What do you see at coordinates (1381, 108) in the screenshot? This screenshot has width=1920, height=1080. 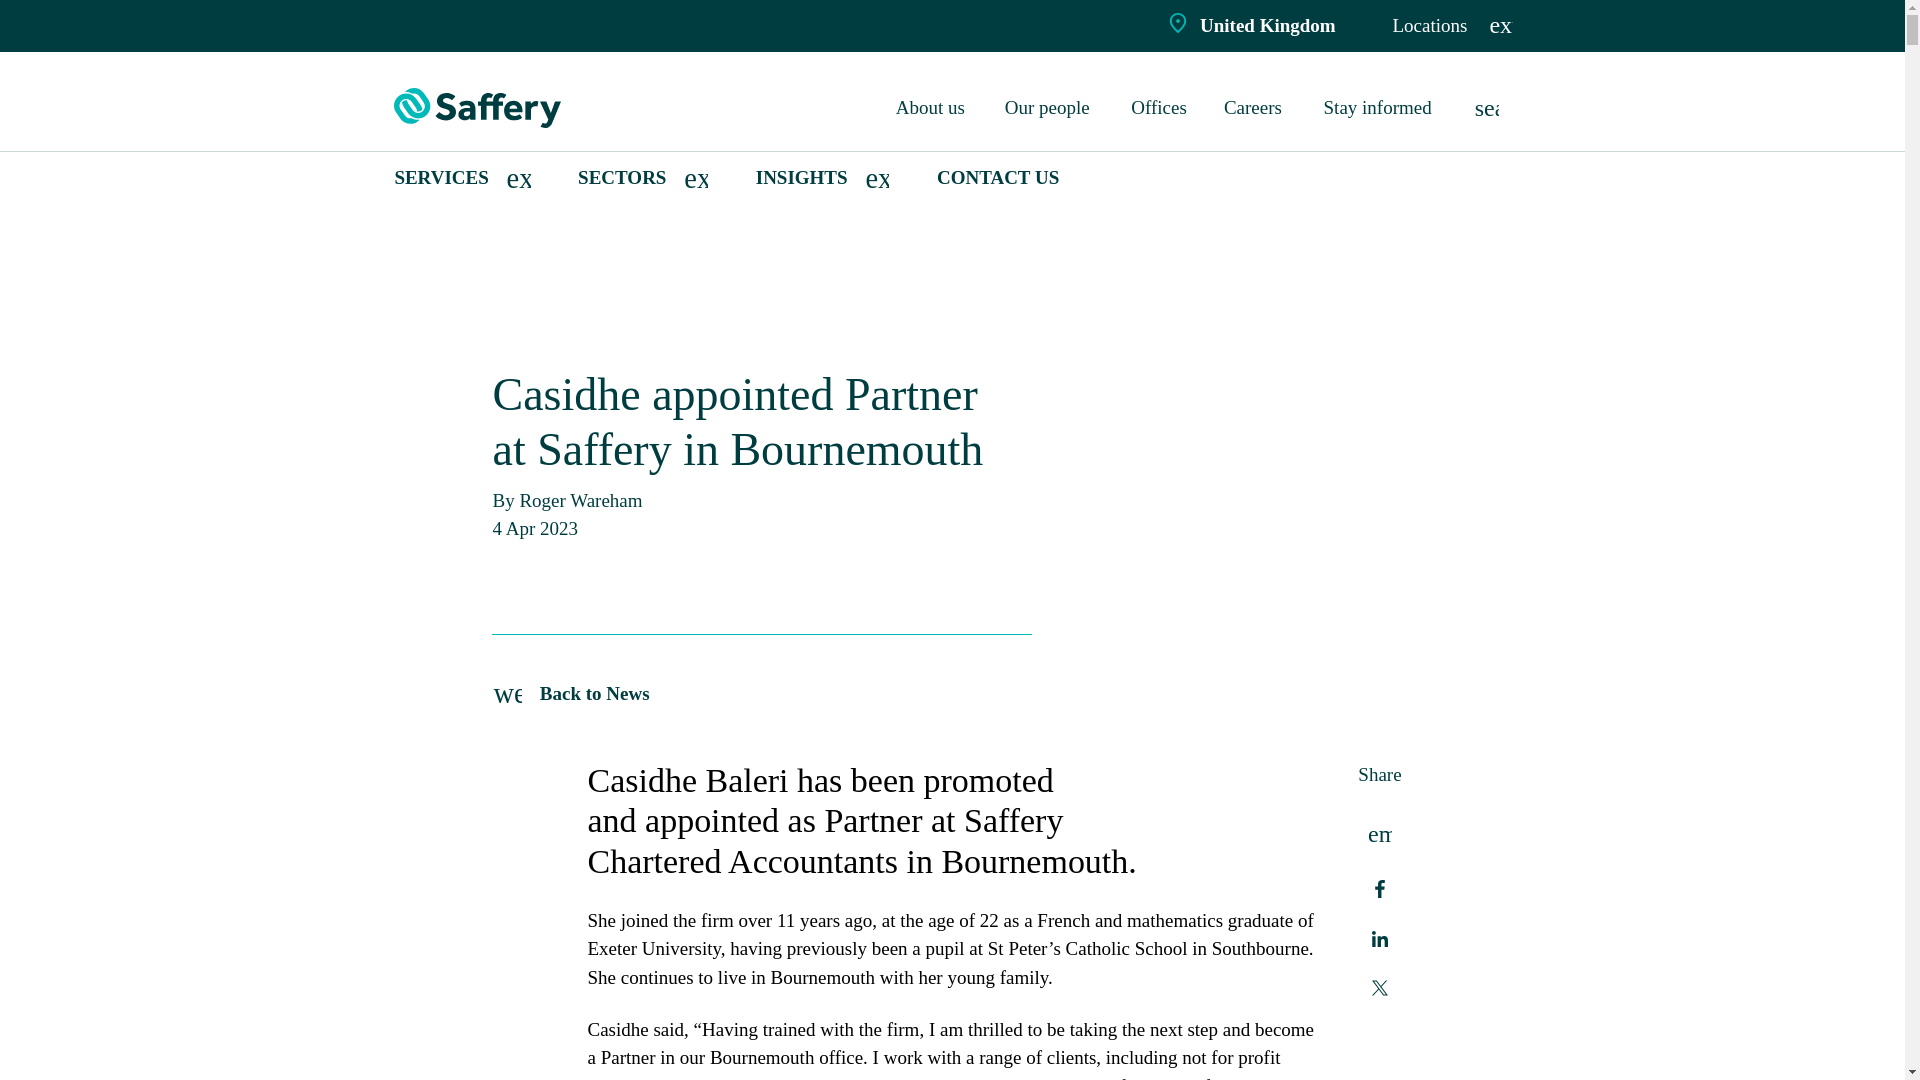 I see `Stay informed` at bounding box center [1381, 108].